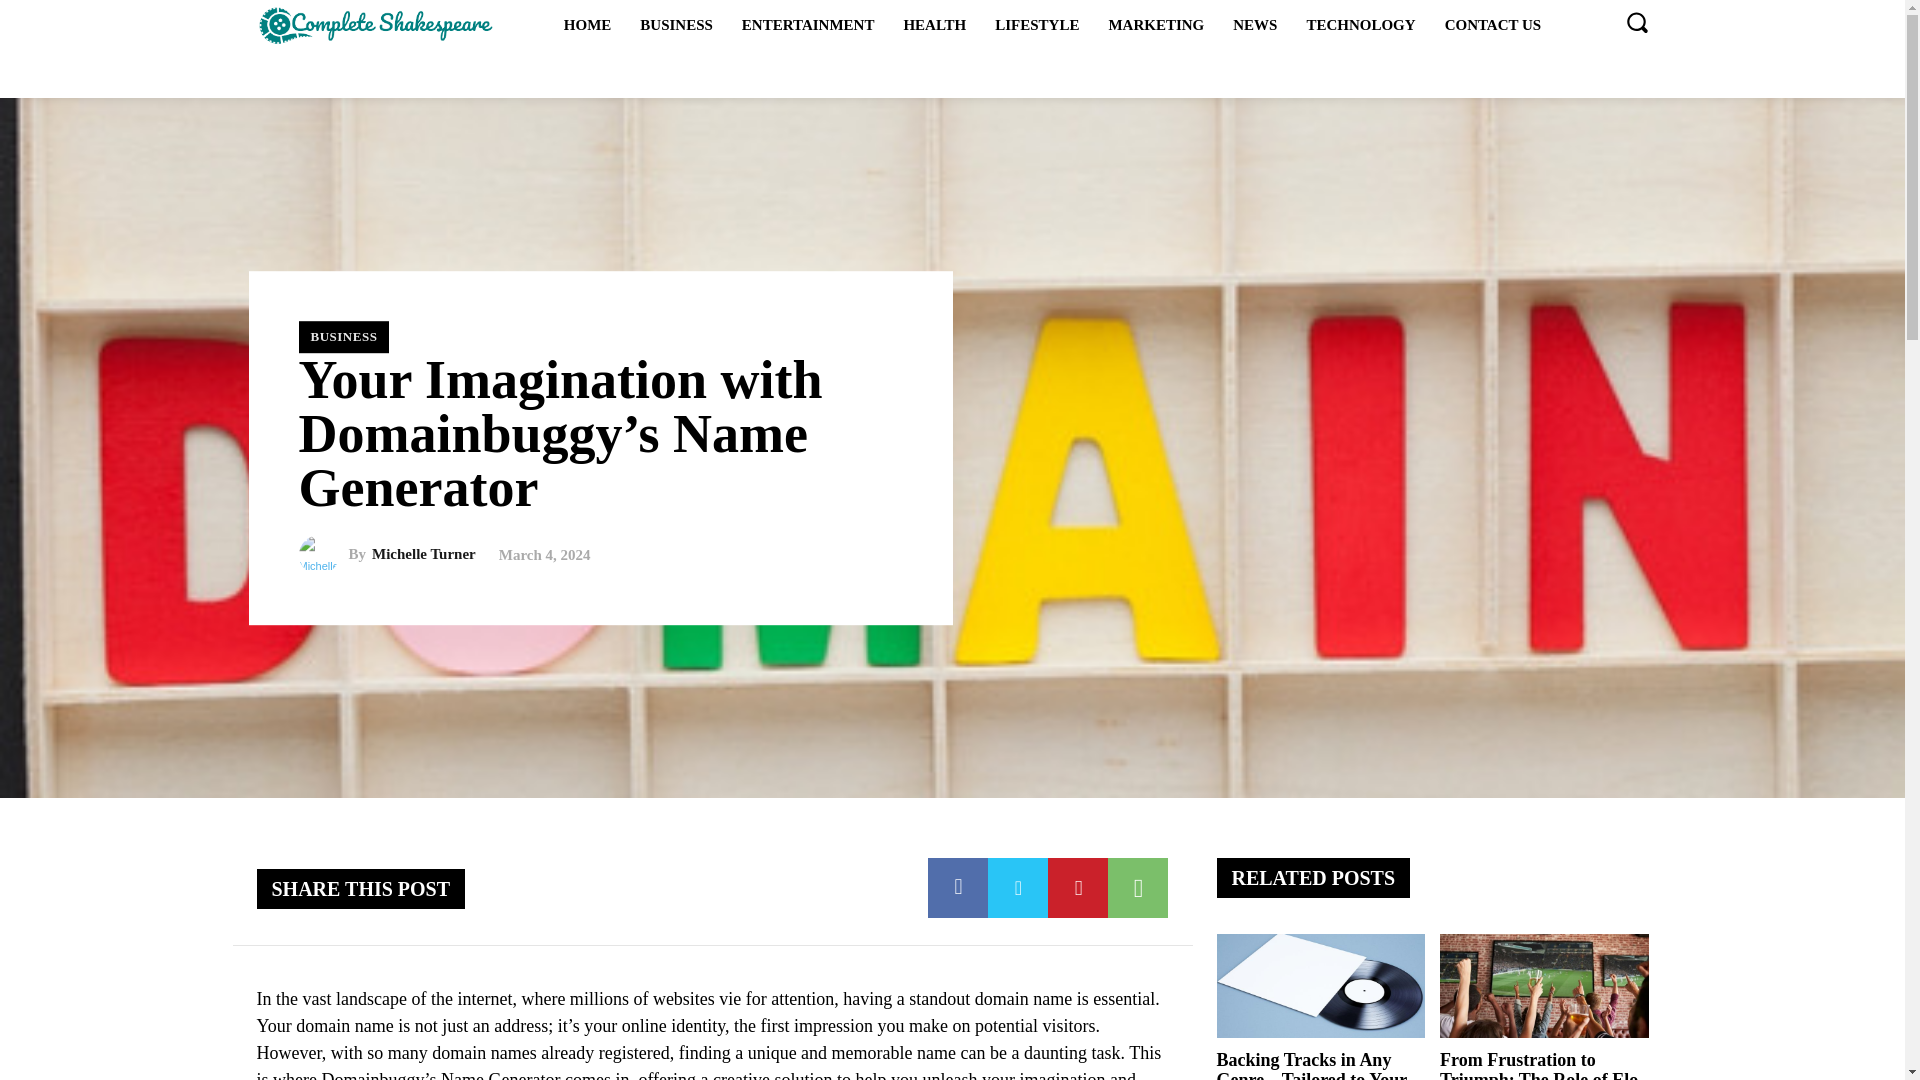 The height and width of the screenshot is (1080, 1920). Describe the element at coordinates (676, 24) in the screenshot. I see `BUSINESS` at that location.